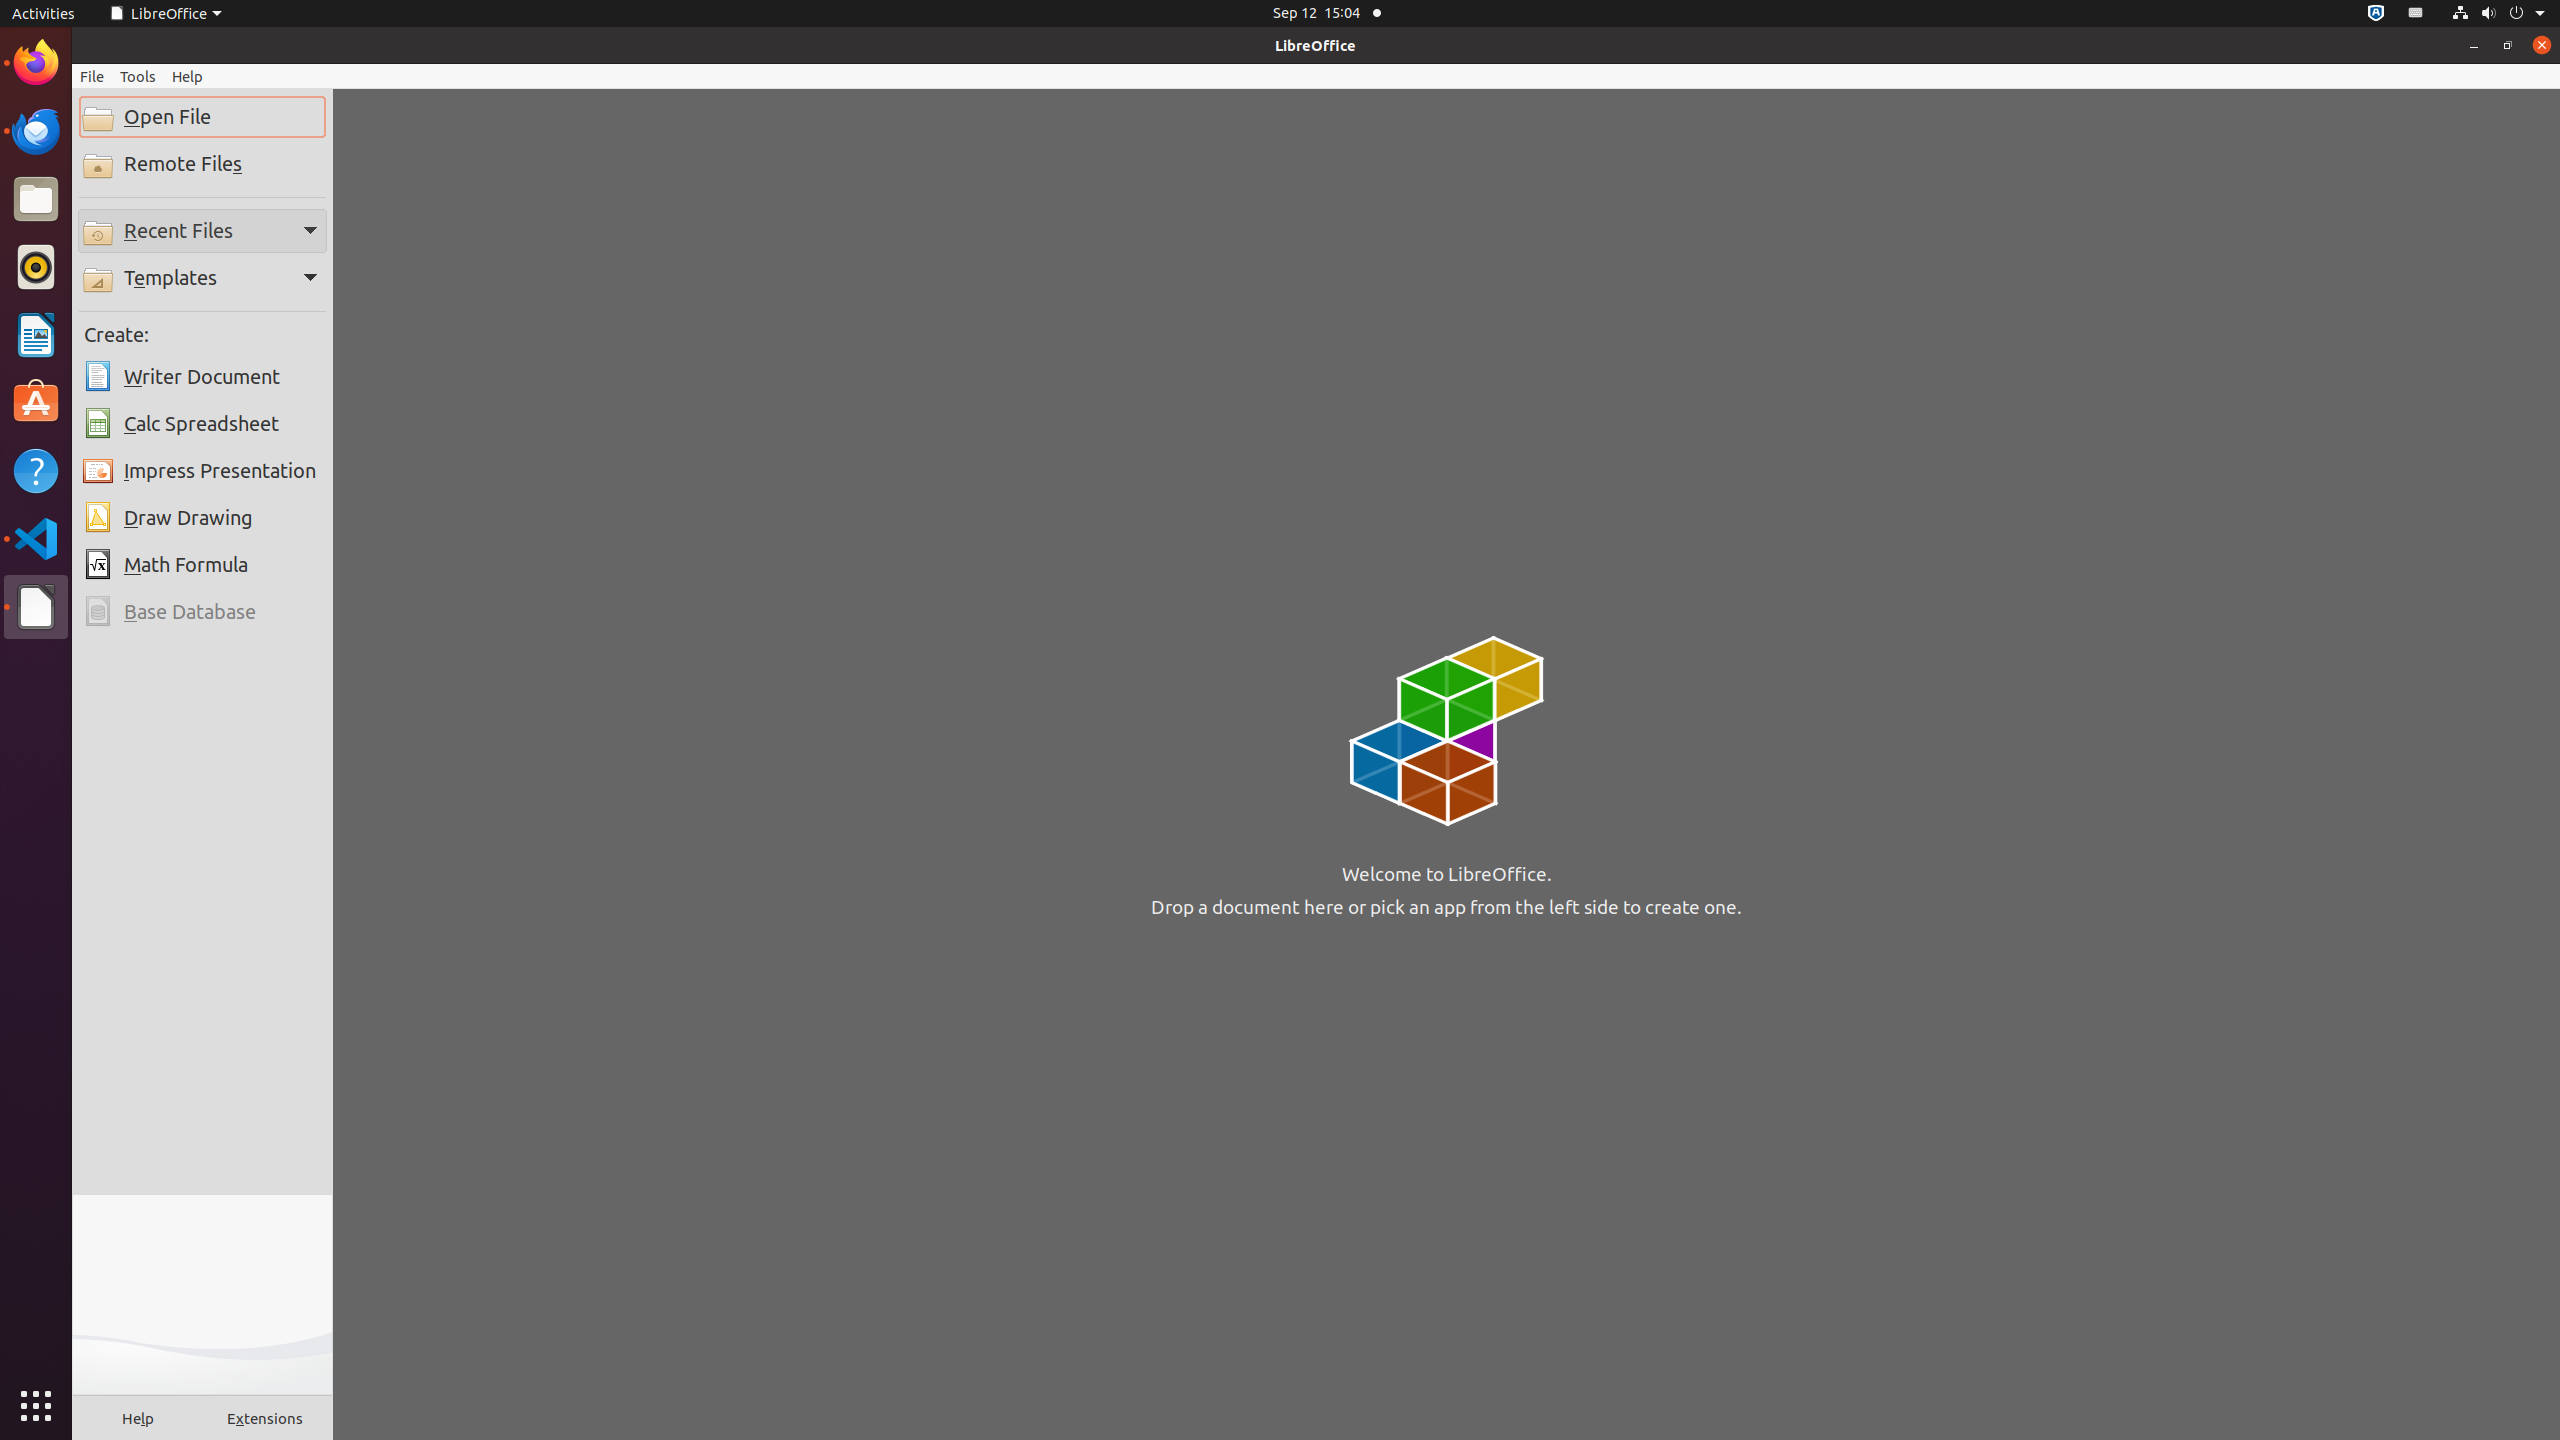 Image resolution: width=2560 pixels, height=1440 pixels. Describe the element at coordinates (202, 377) in the screenshot. I see `Writer Document` at that location.